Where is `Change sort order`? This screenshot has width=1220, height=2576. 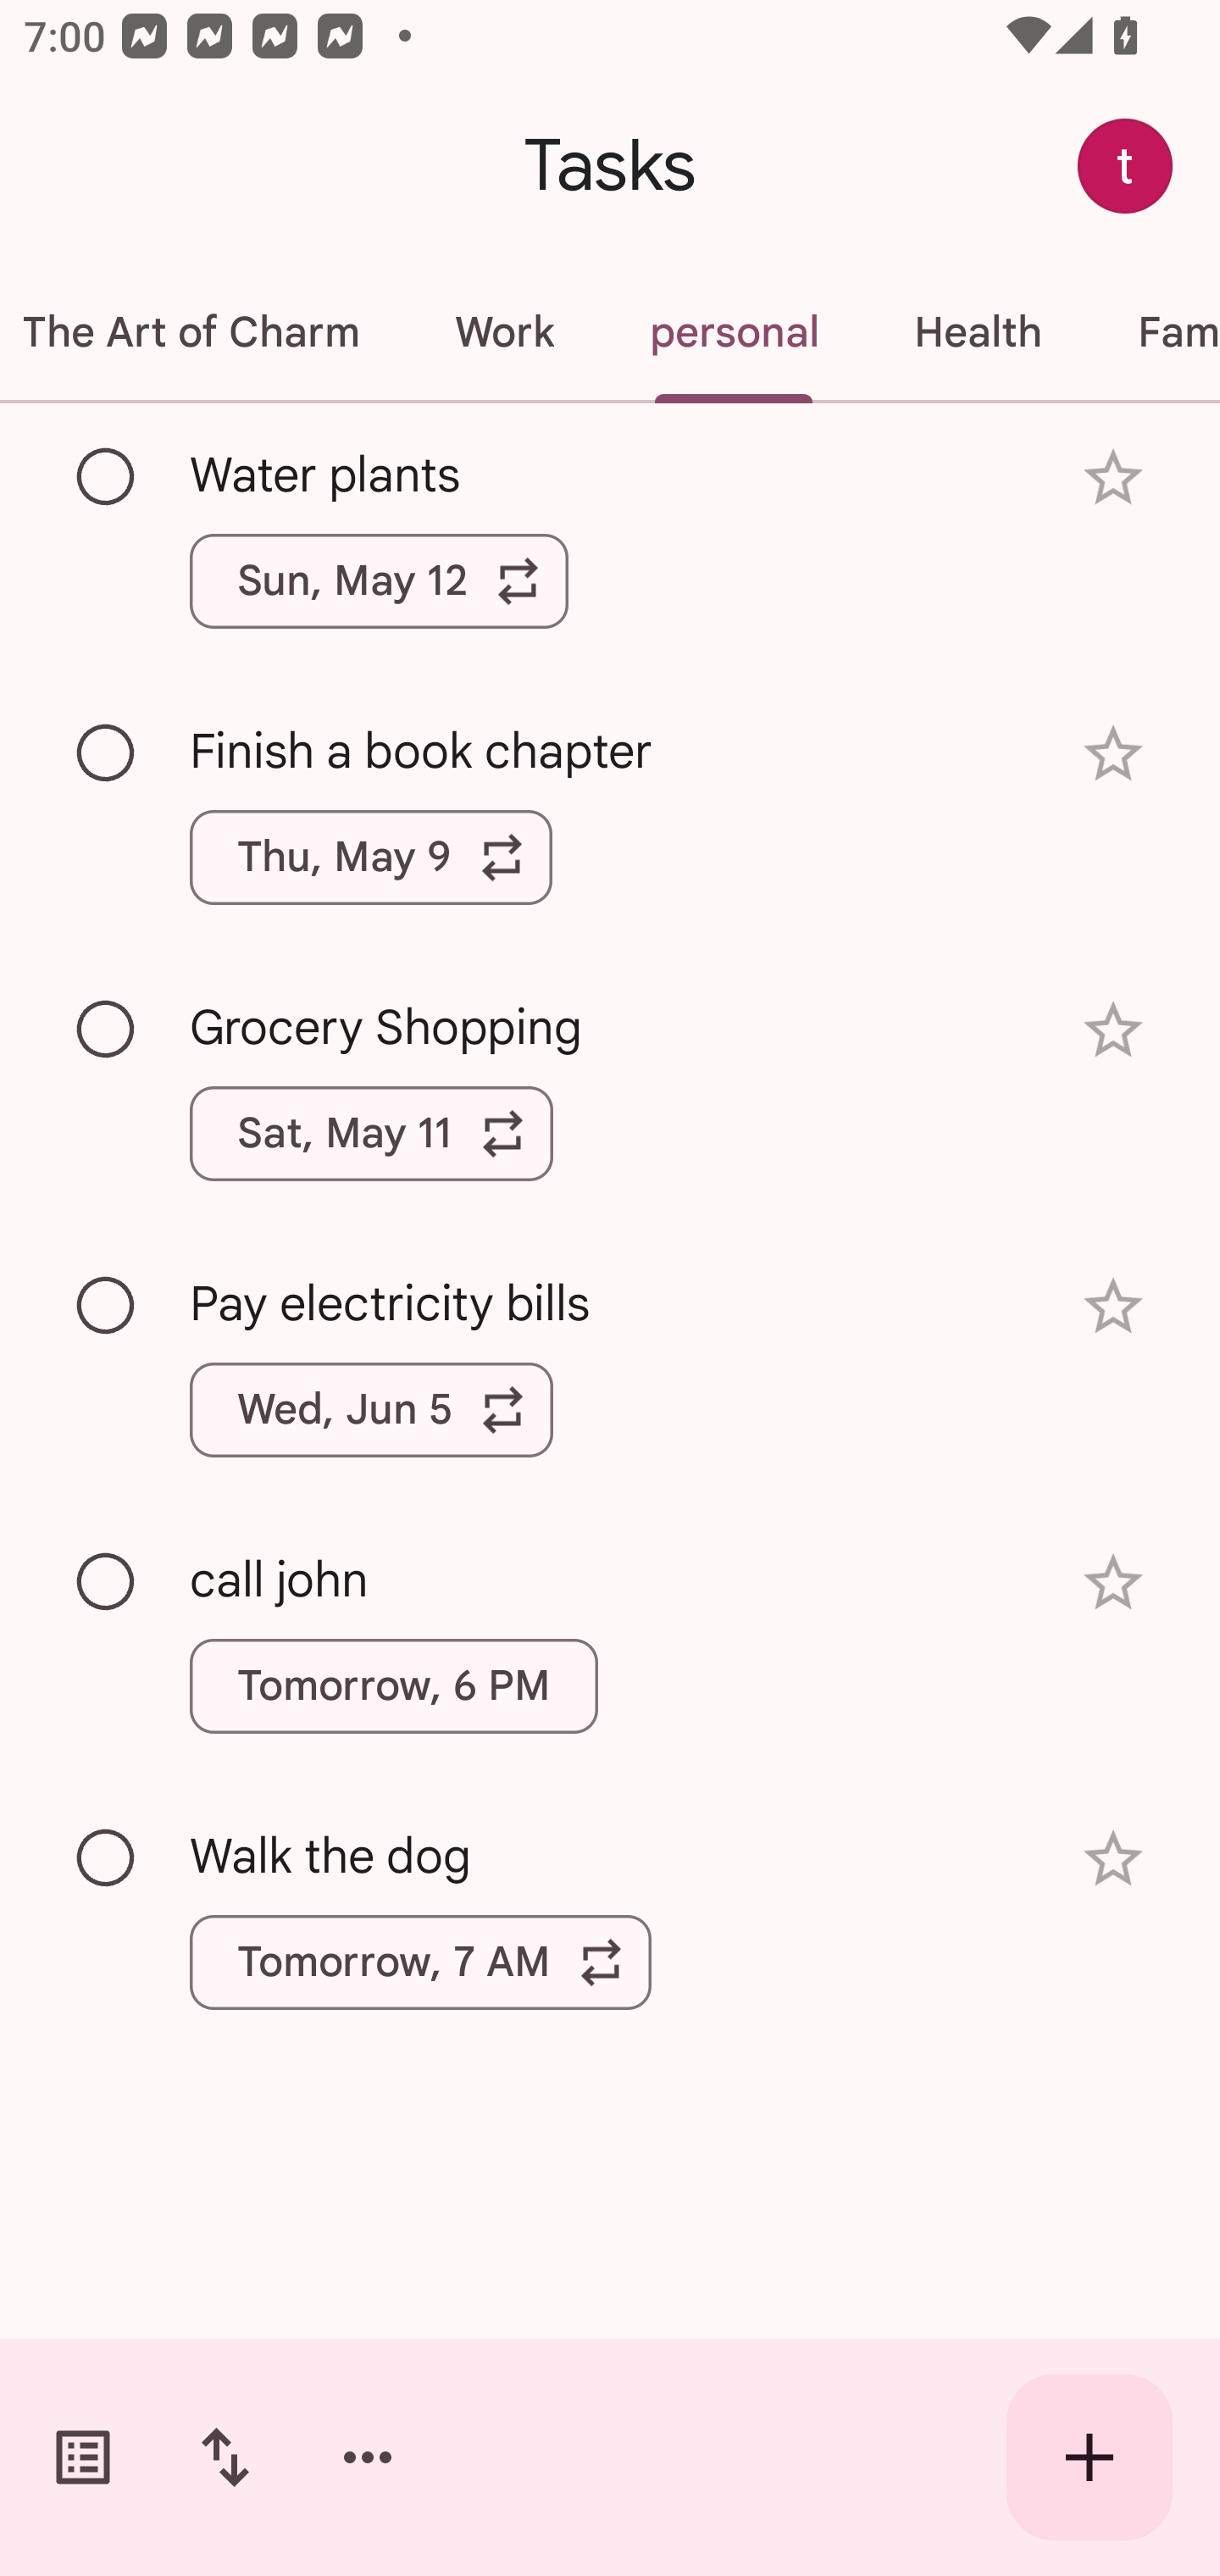
Change sort order is located at coordinates (225, 2457).